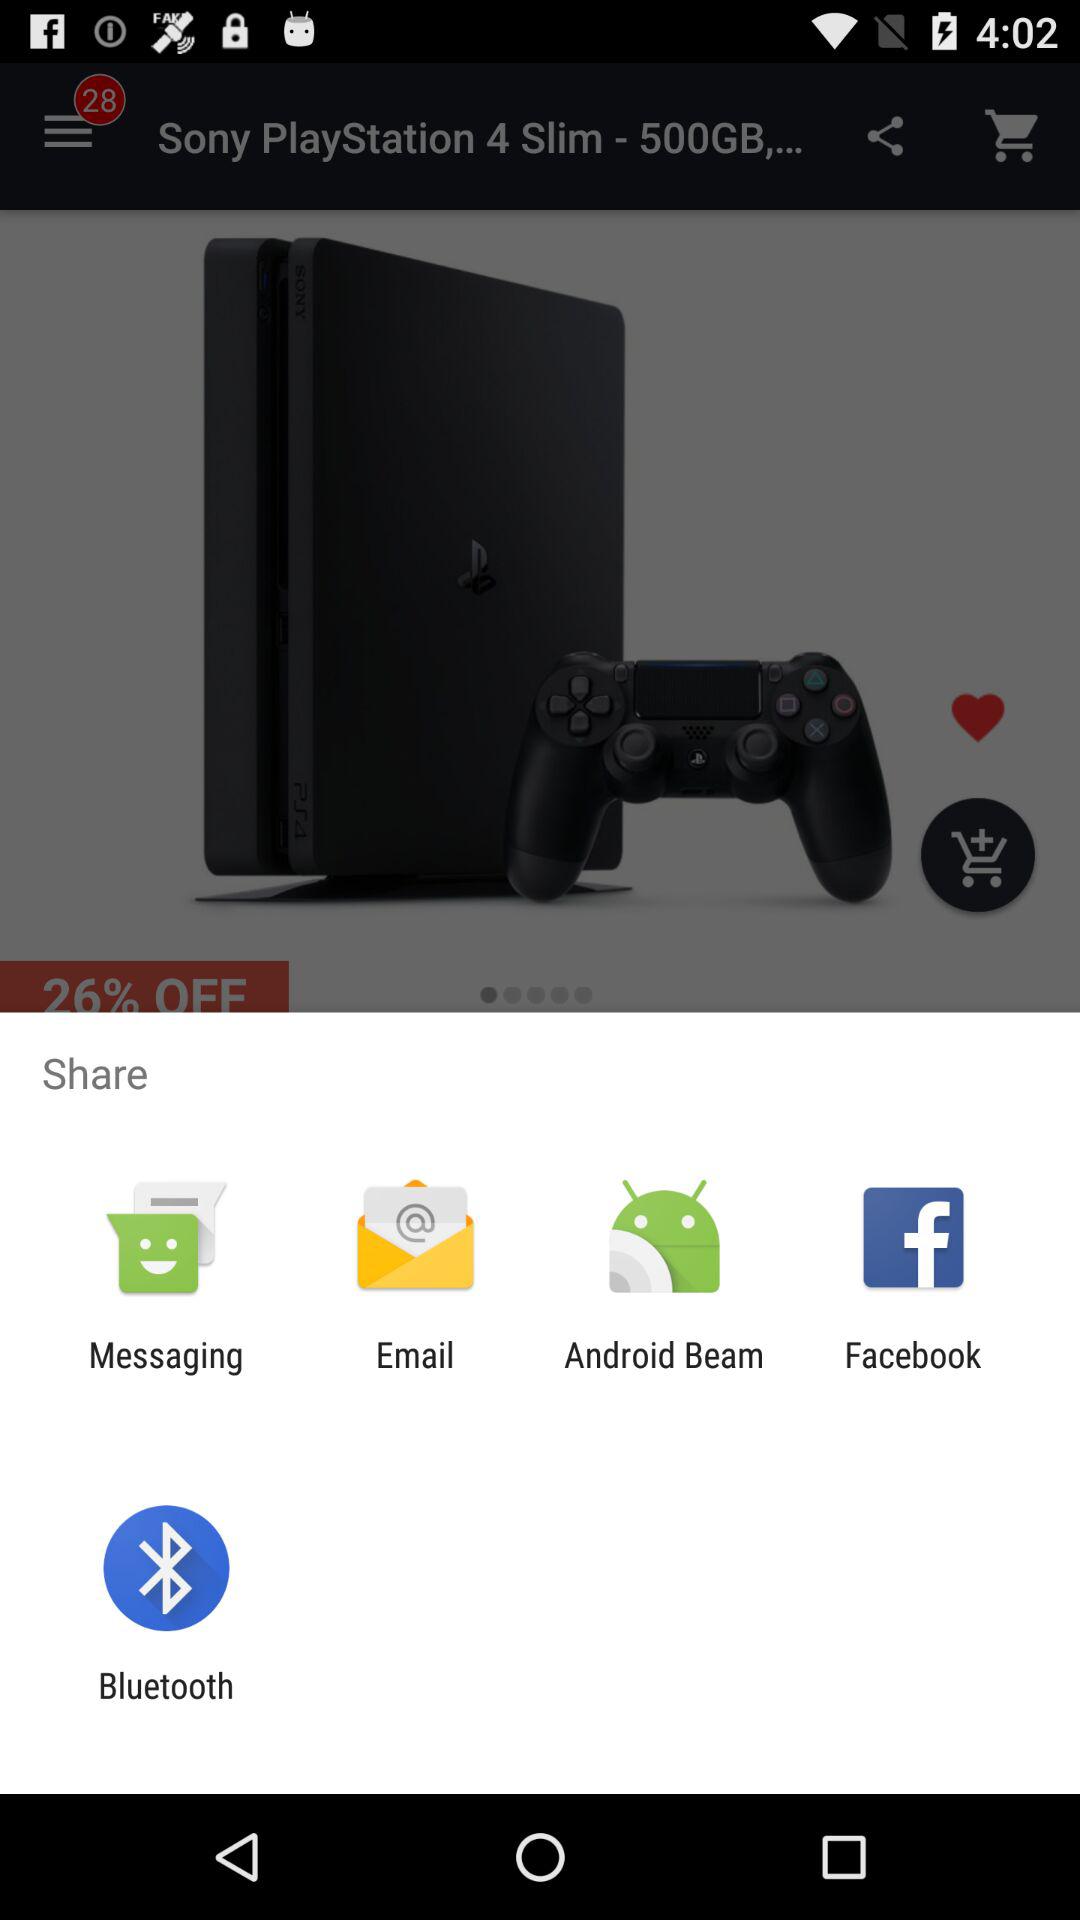 The image size is (1080, 1920). What do you see at coordinates (414, 1375) in the screenshot?
I see `turn off icon to the left of android beam` at bounding box center [414, 1375].